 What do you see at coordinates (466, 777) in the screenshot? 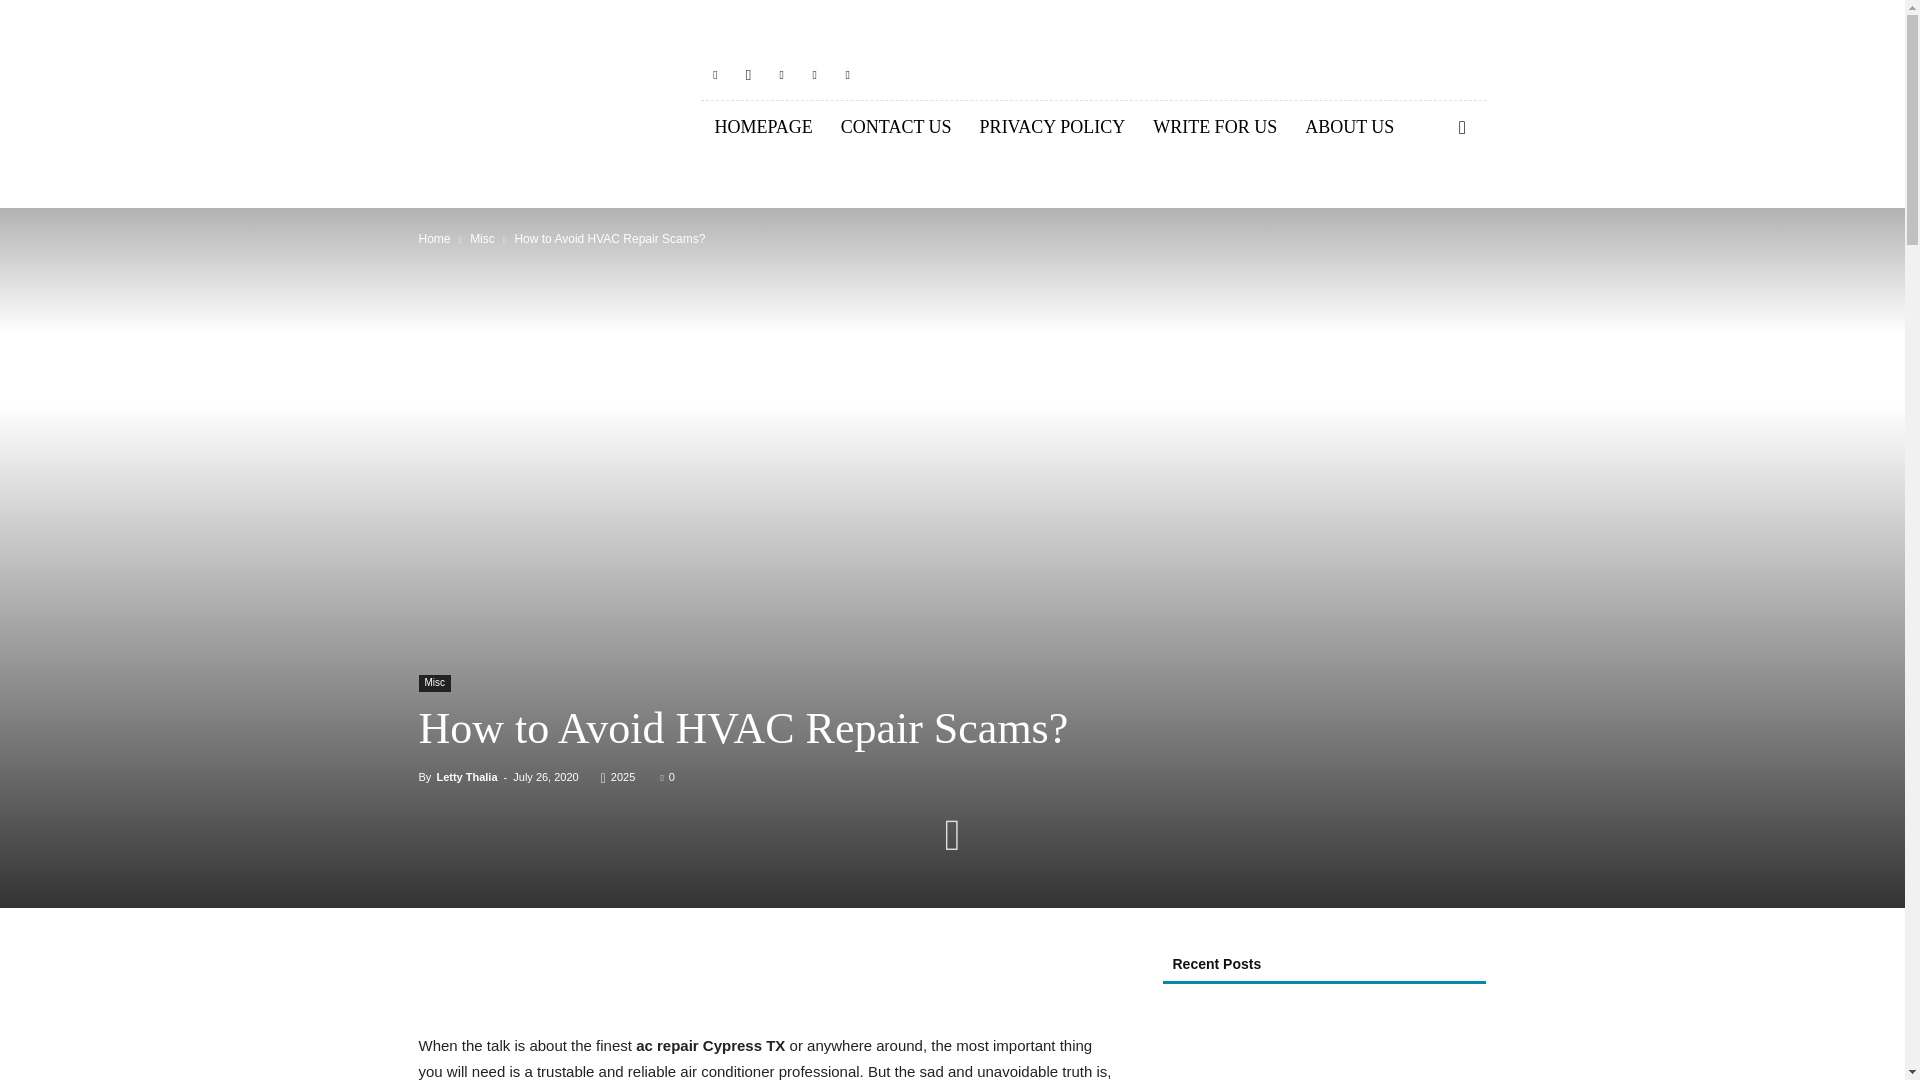
I see `Letty Thalia` at bounding box center [466, 777].